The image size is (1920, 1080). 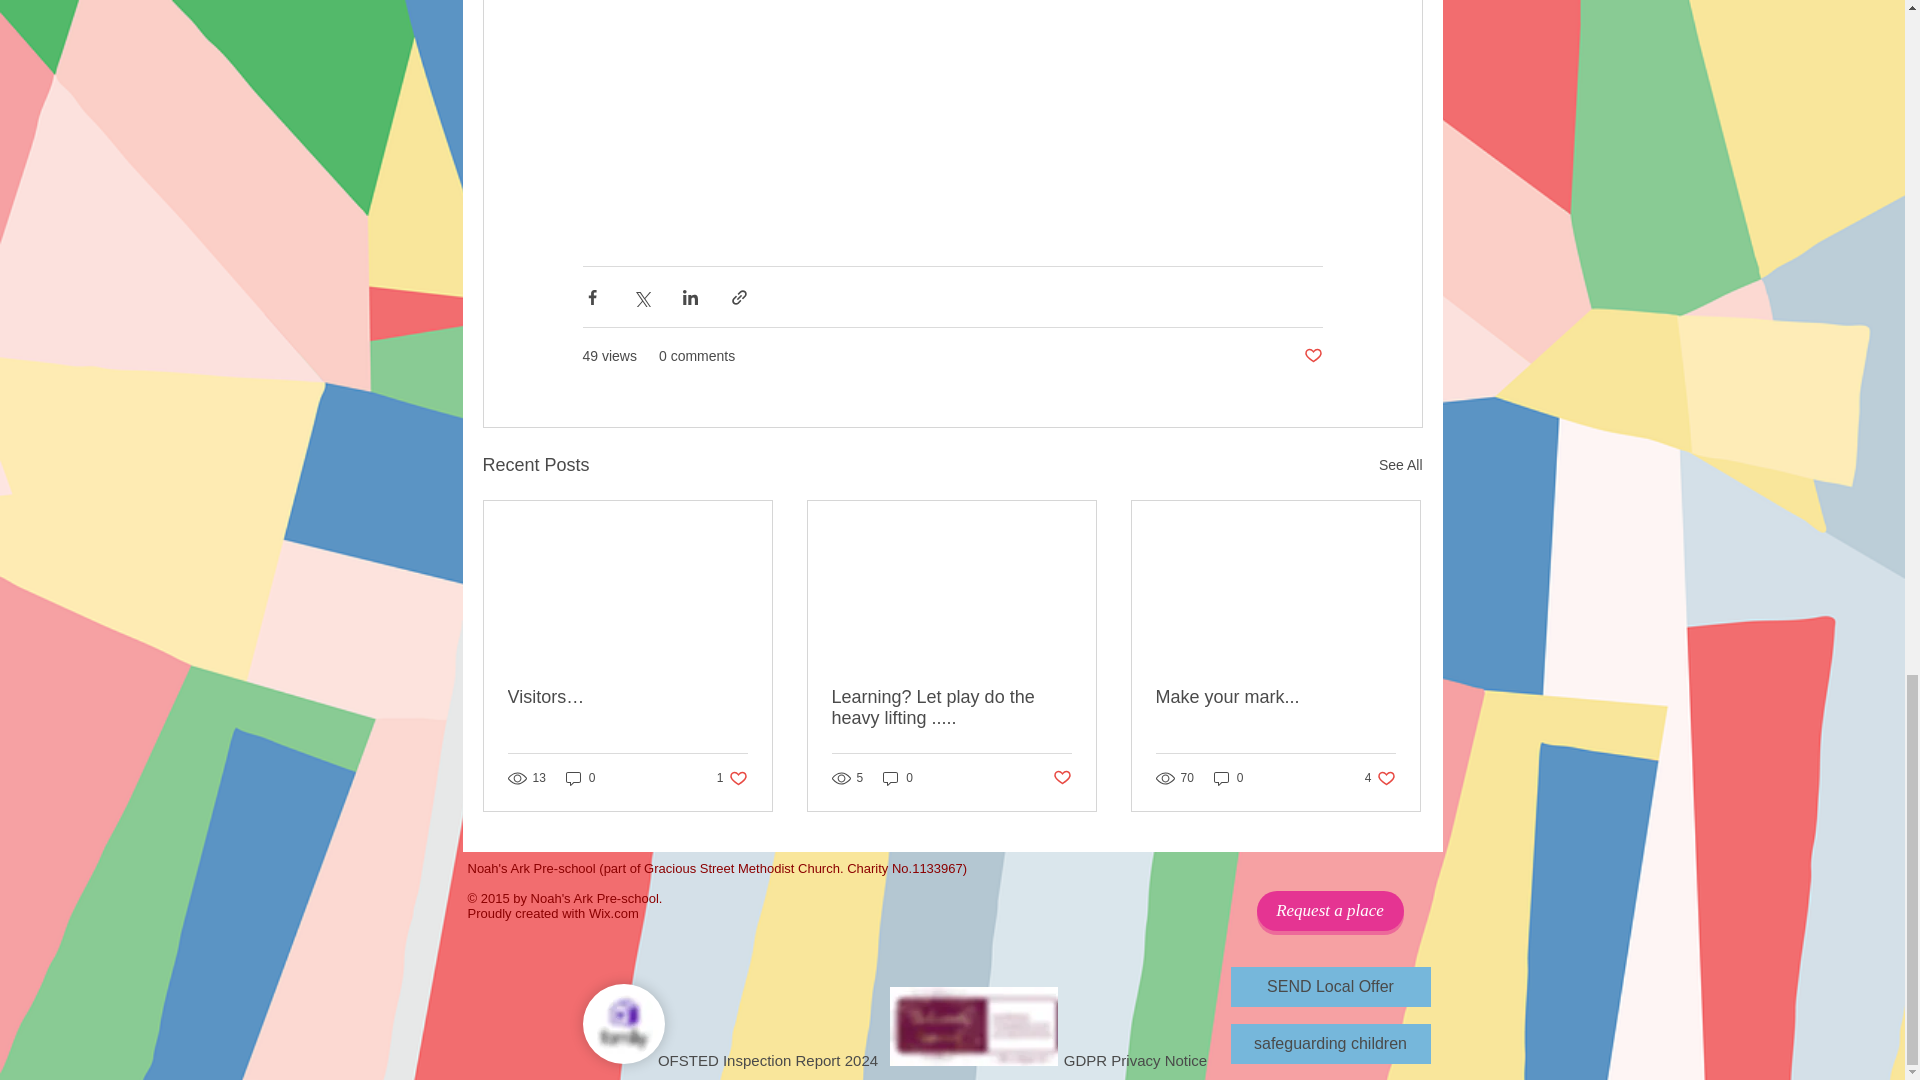 What do you see at coordinates (1228, 777) in the screenshot?
I see `Working Towards Logo` at bounding box center [1228, 777].